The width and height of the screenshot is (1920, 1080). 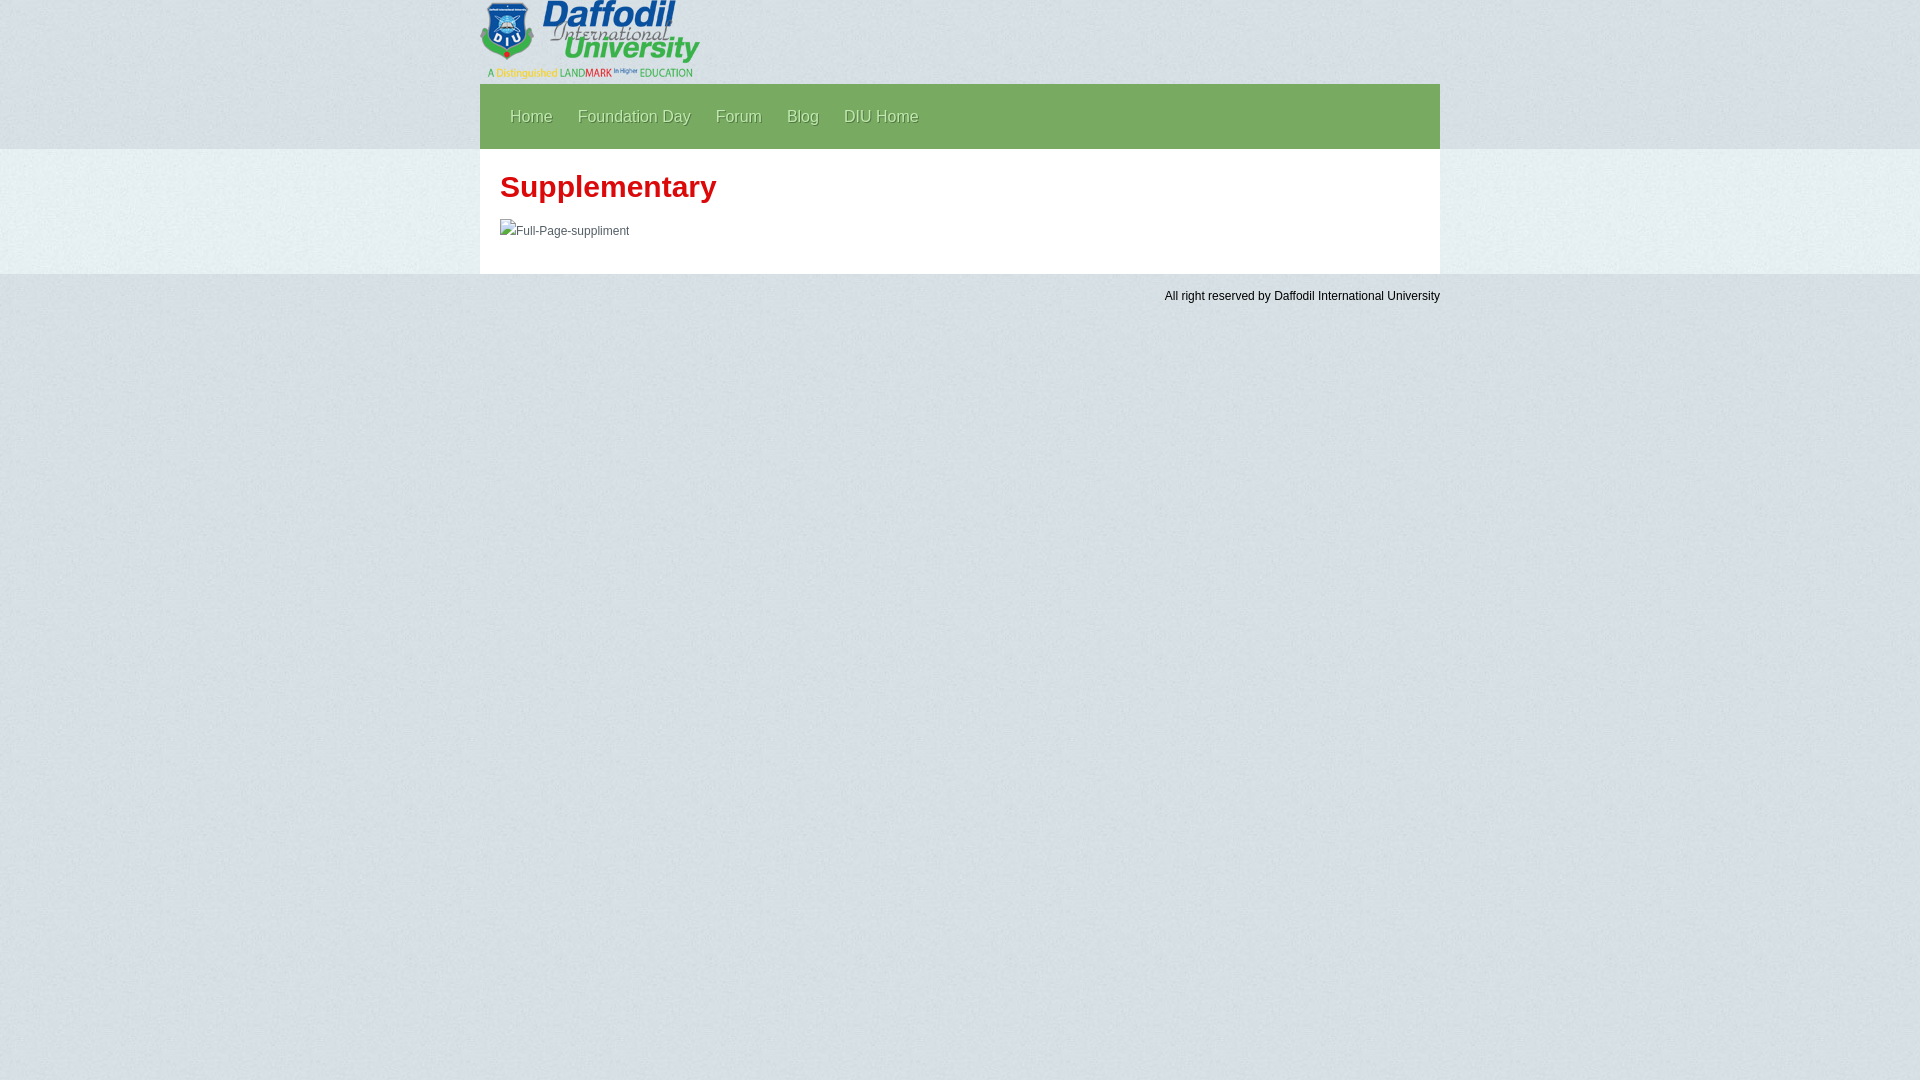 What do you see at coordinates (739, 116) in the screenshot?
I see `Forum` at bounding box center [739, 116].